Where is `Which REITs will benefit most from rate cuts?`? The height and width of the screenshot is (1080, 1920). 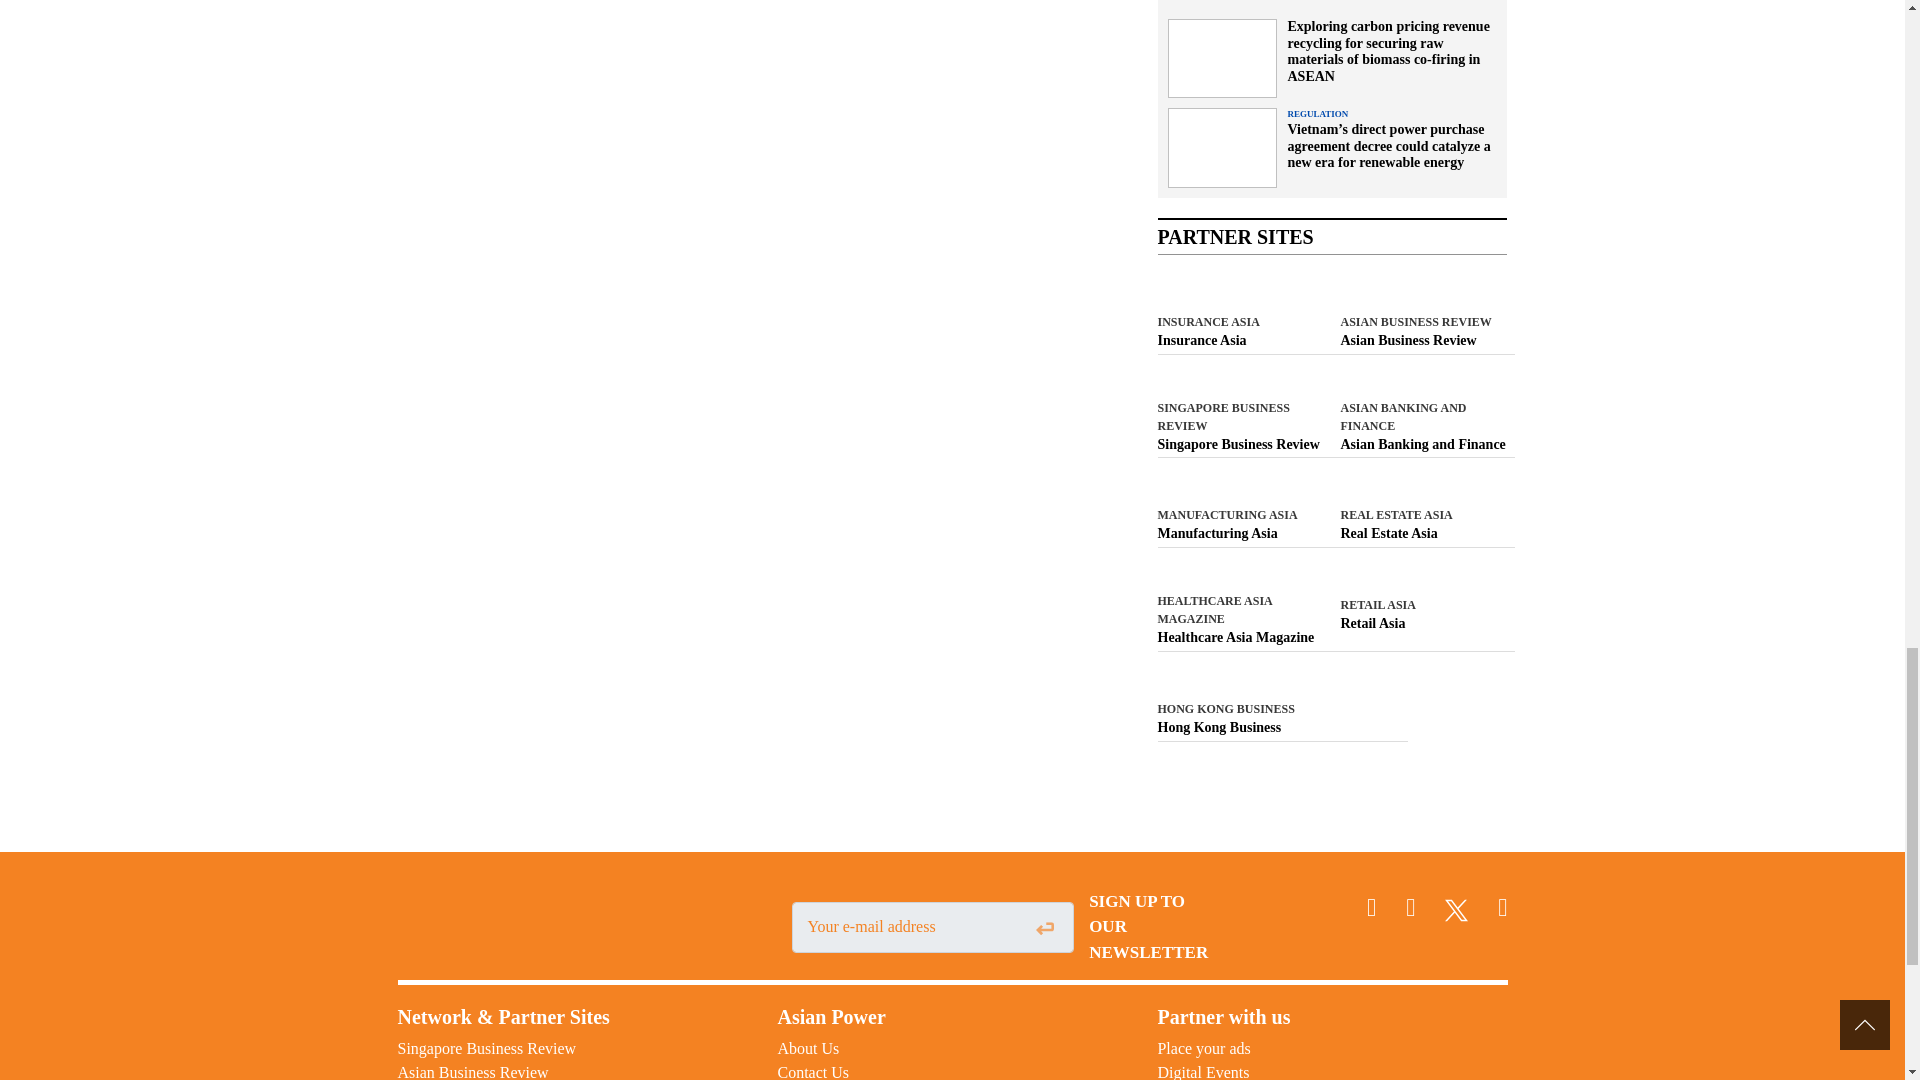
Which REITs will benefit most from rate cuts? is located at coordinates (1240, 445).